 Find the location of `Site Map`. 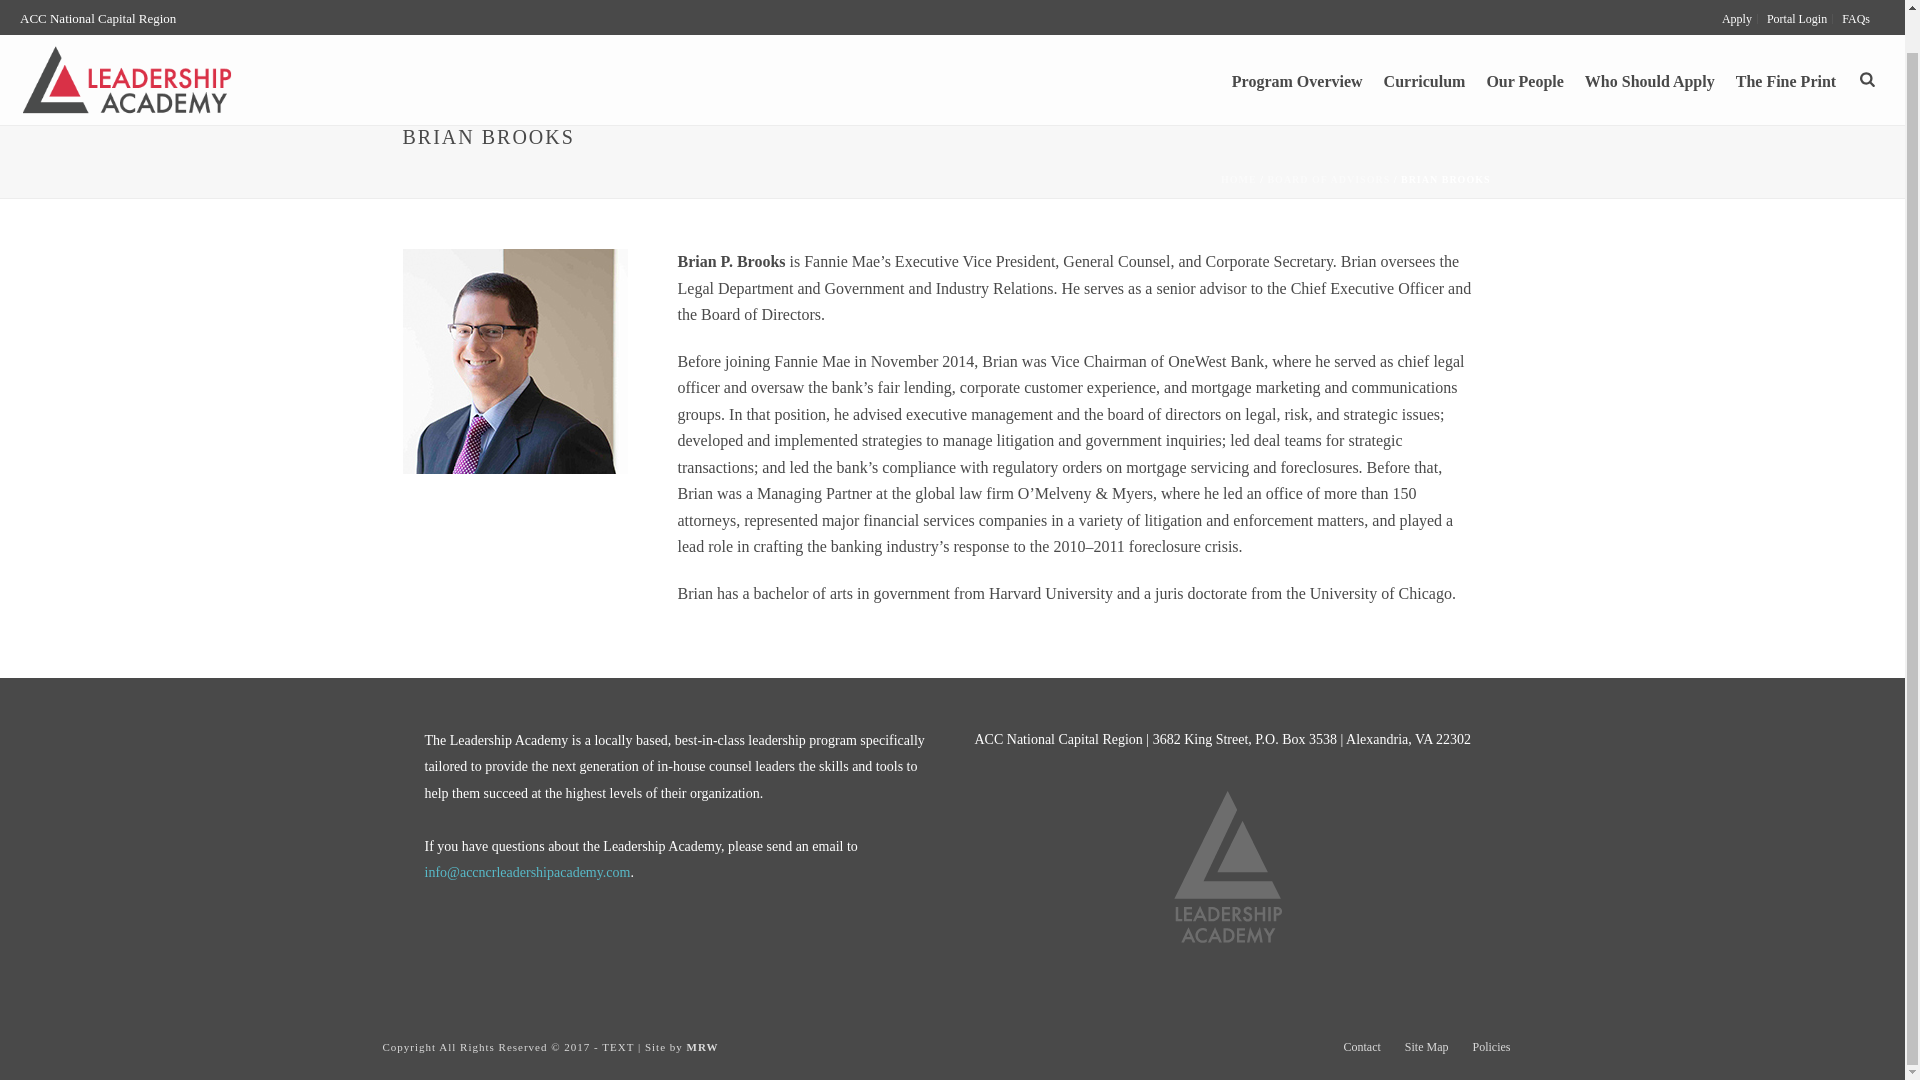

Site Map is located at coordinates (1427, 1046).